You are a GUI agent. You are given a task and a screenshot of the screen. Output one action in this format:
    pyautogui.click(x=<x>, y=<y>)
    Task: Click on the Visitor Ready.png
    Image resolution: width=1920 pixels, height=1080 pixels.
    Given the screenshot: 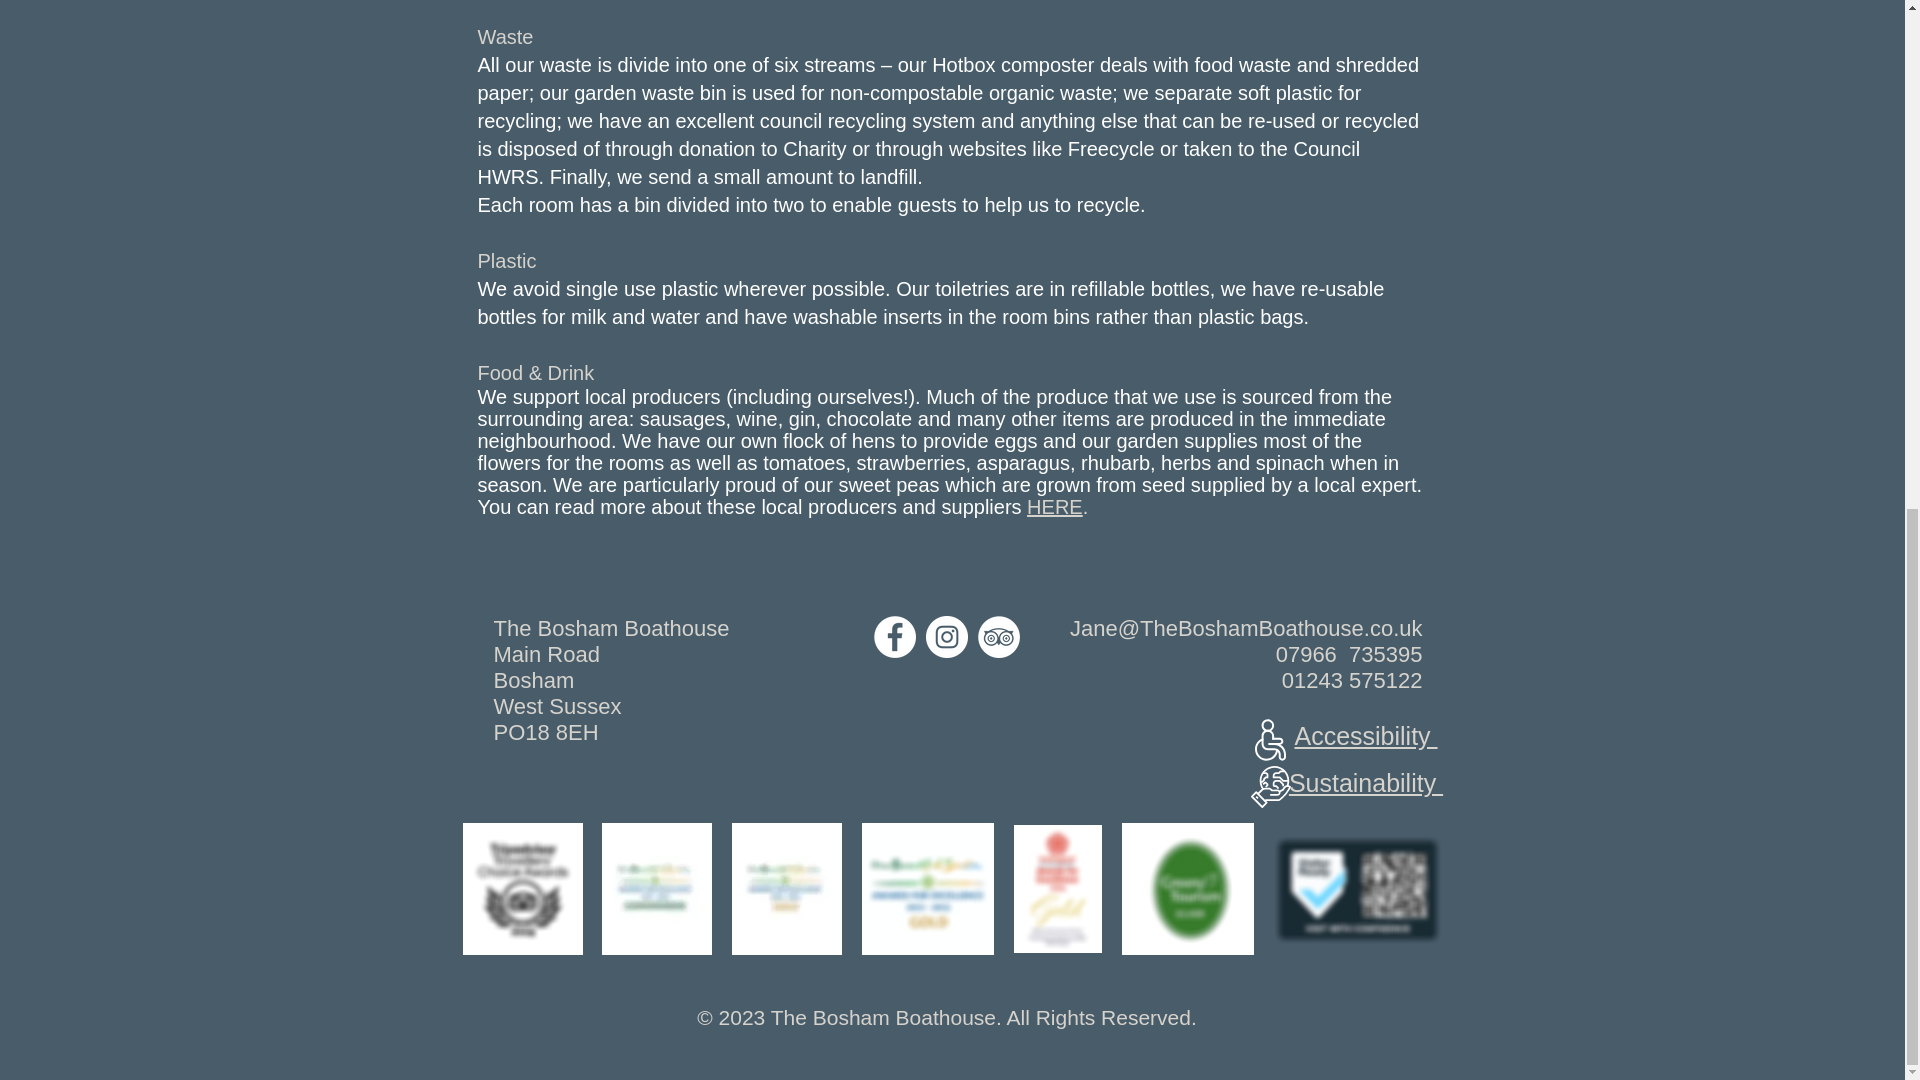 What is the action you would take?
    pyautogui.click(x=1358, y=889)
    